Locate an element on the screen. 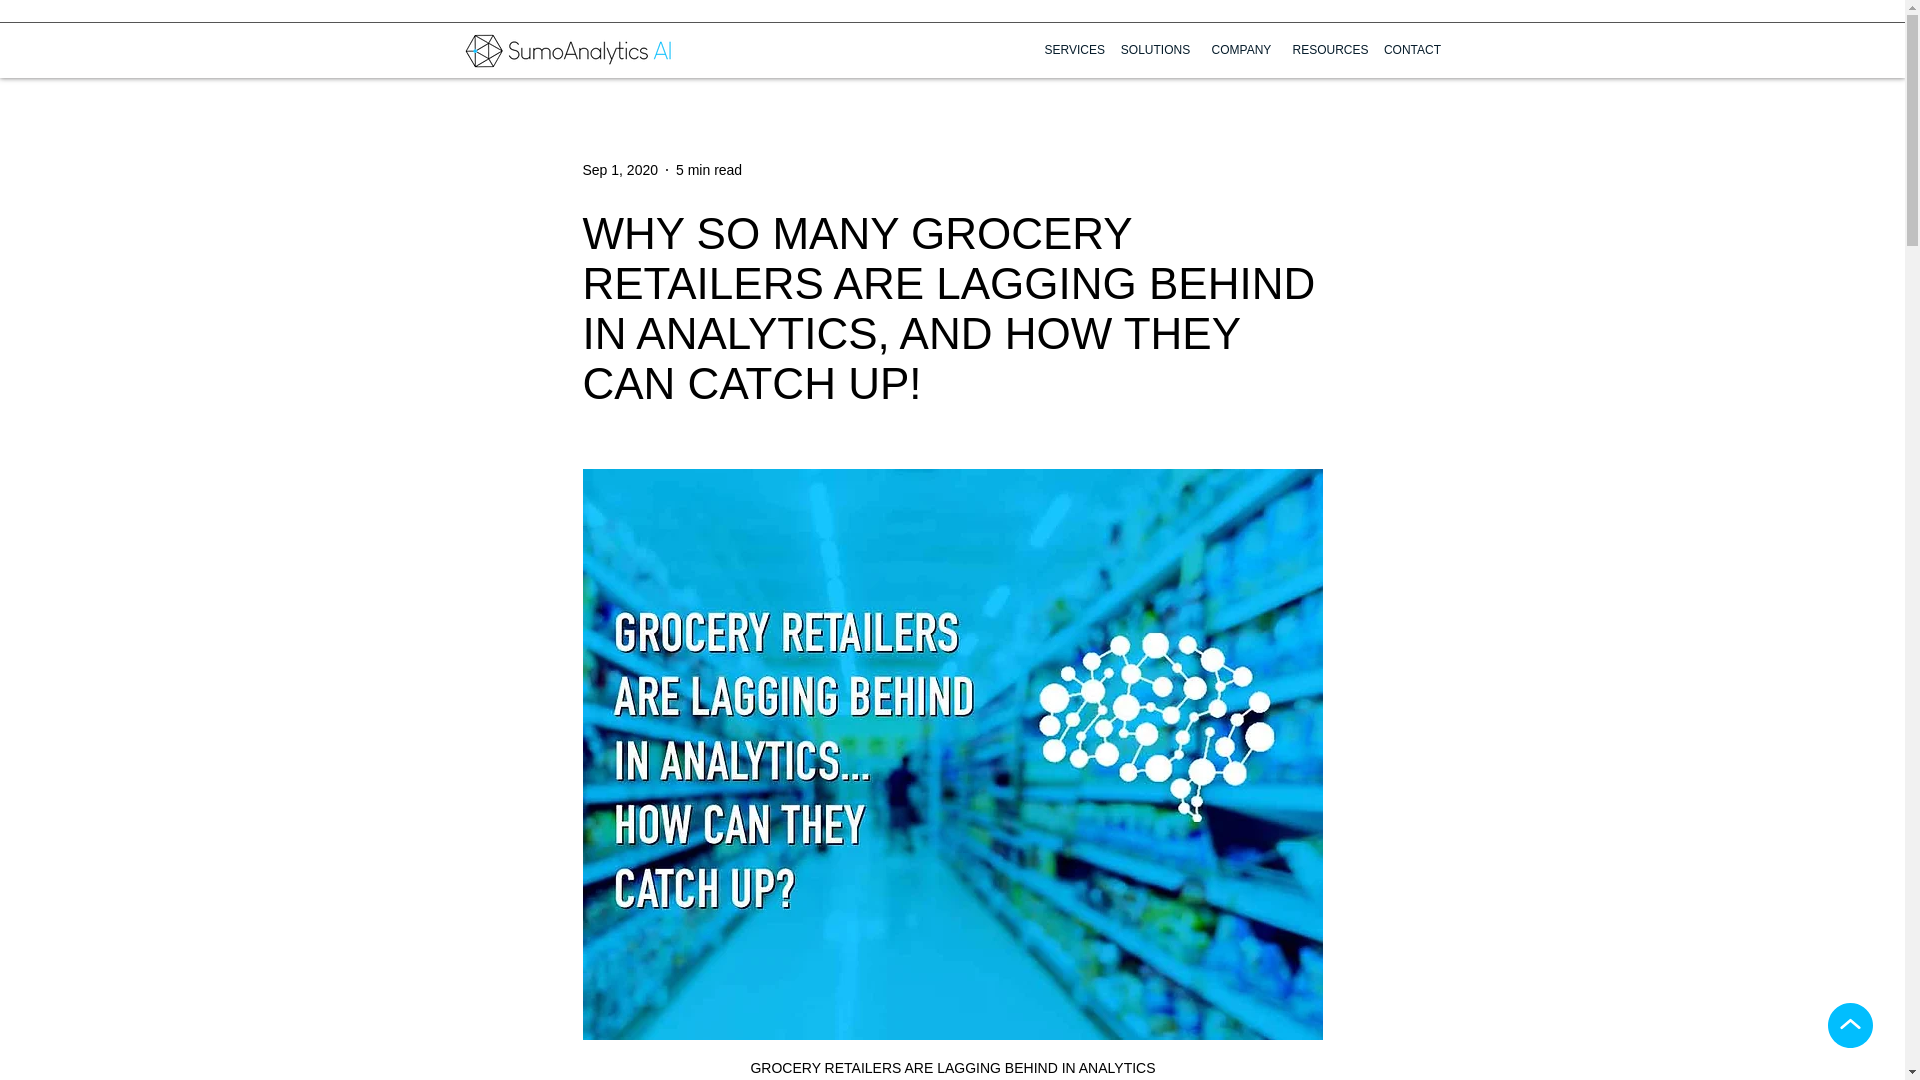 This screenshot has width=1920, height=1080. Sep 1, 2020 is located at coordinates (620, 170).